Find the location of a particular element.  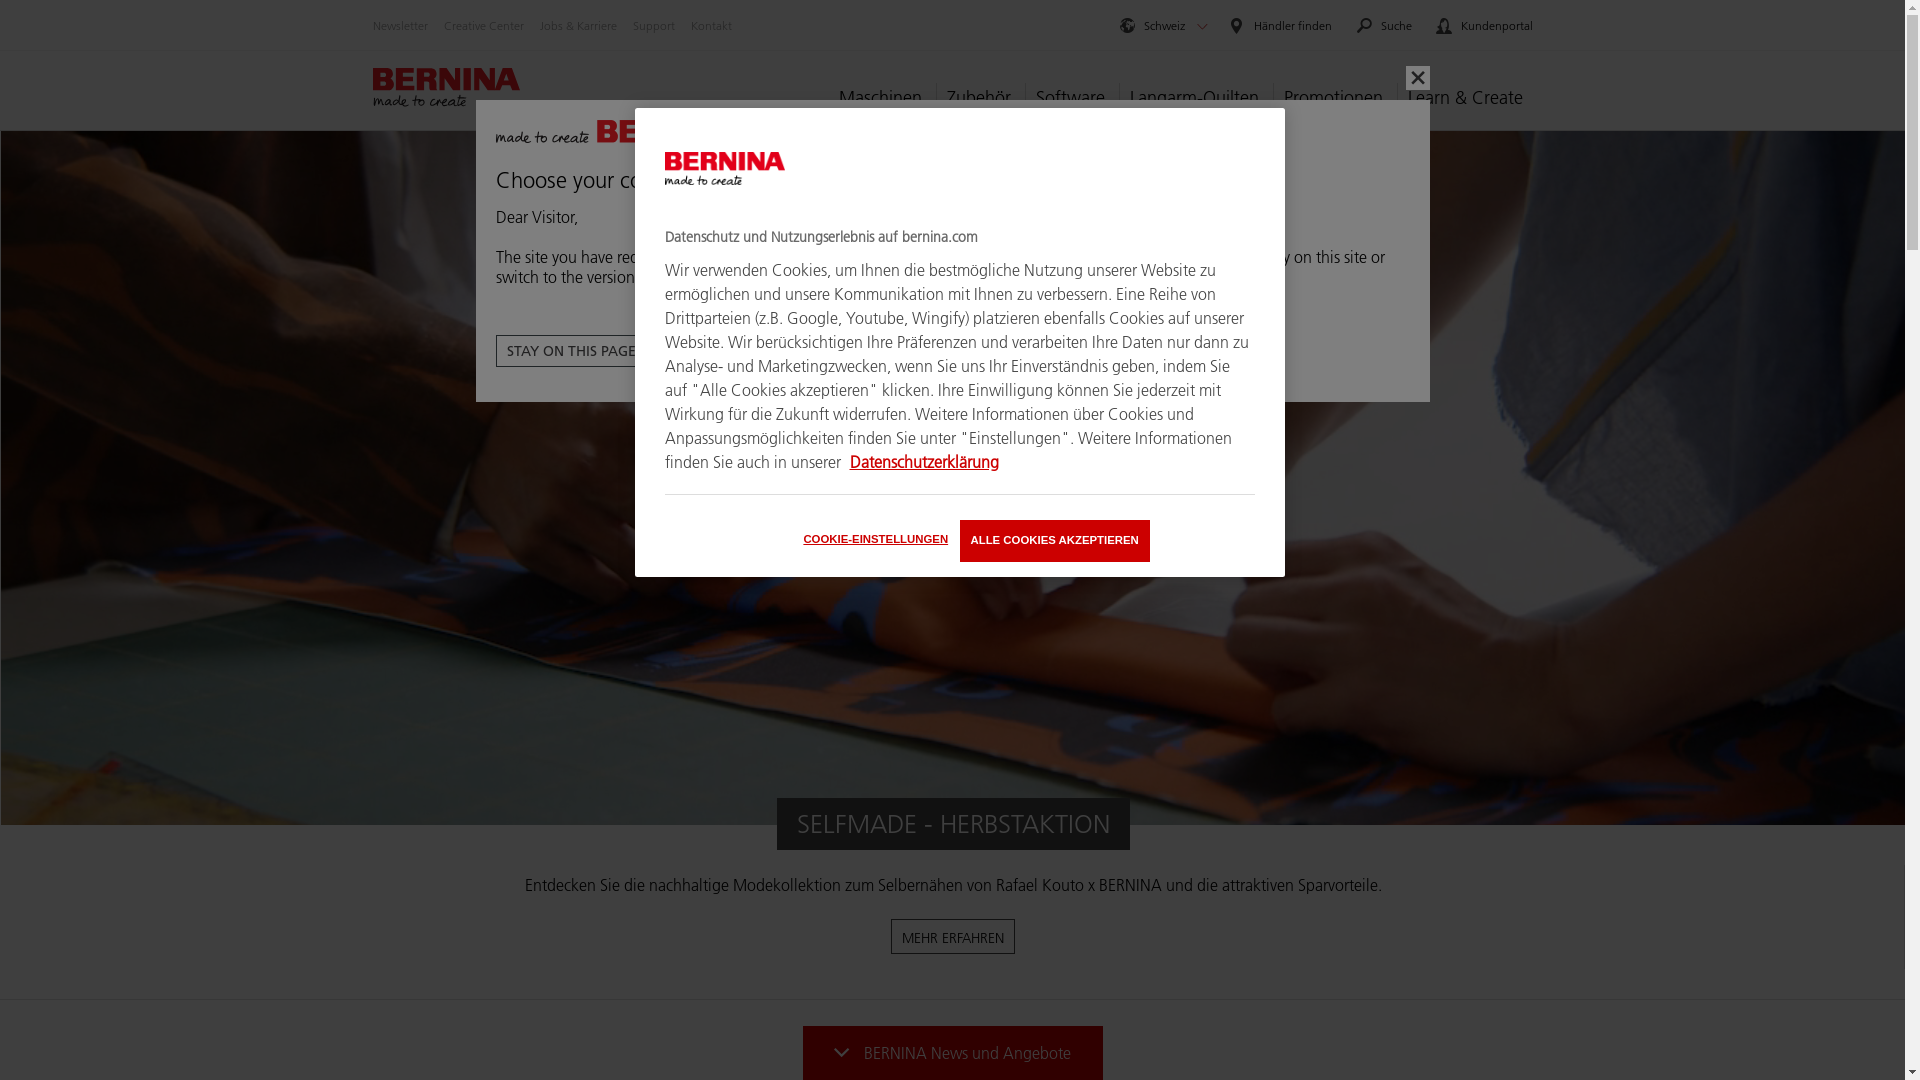

SELFMADE - HERBSTAKTION is located at coordinates (952, 824).